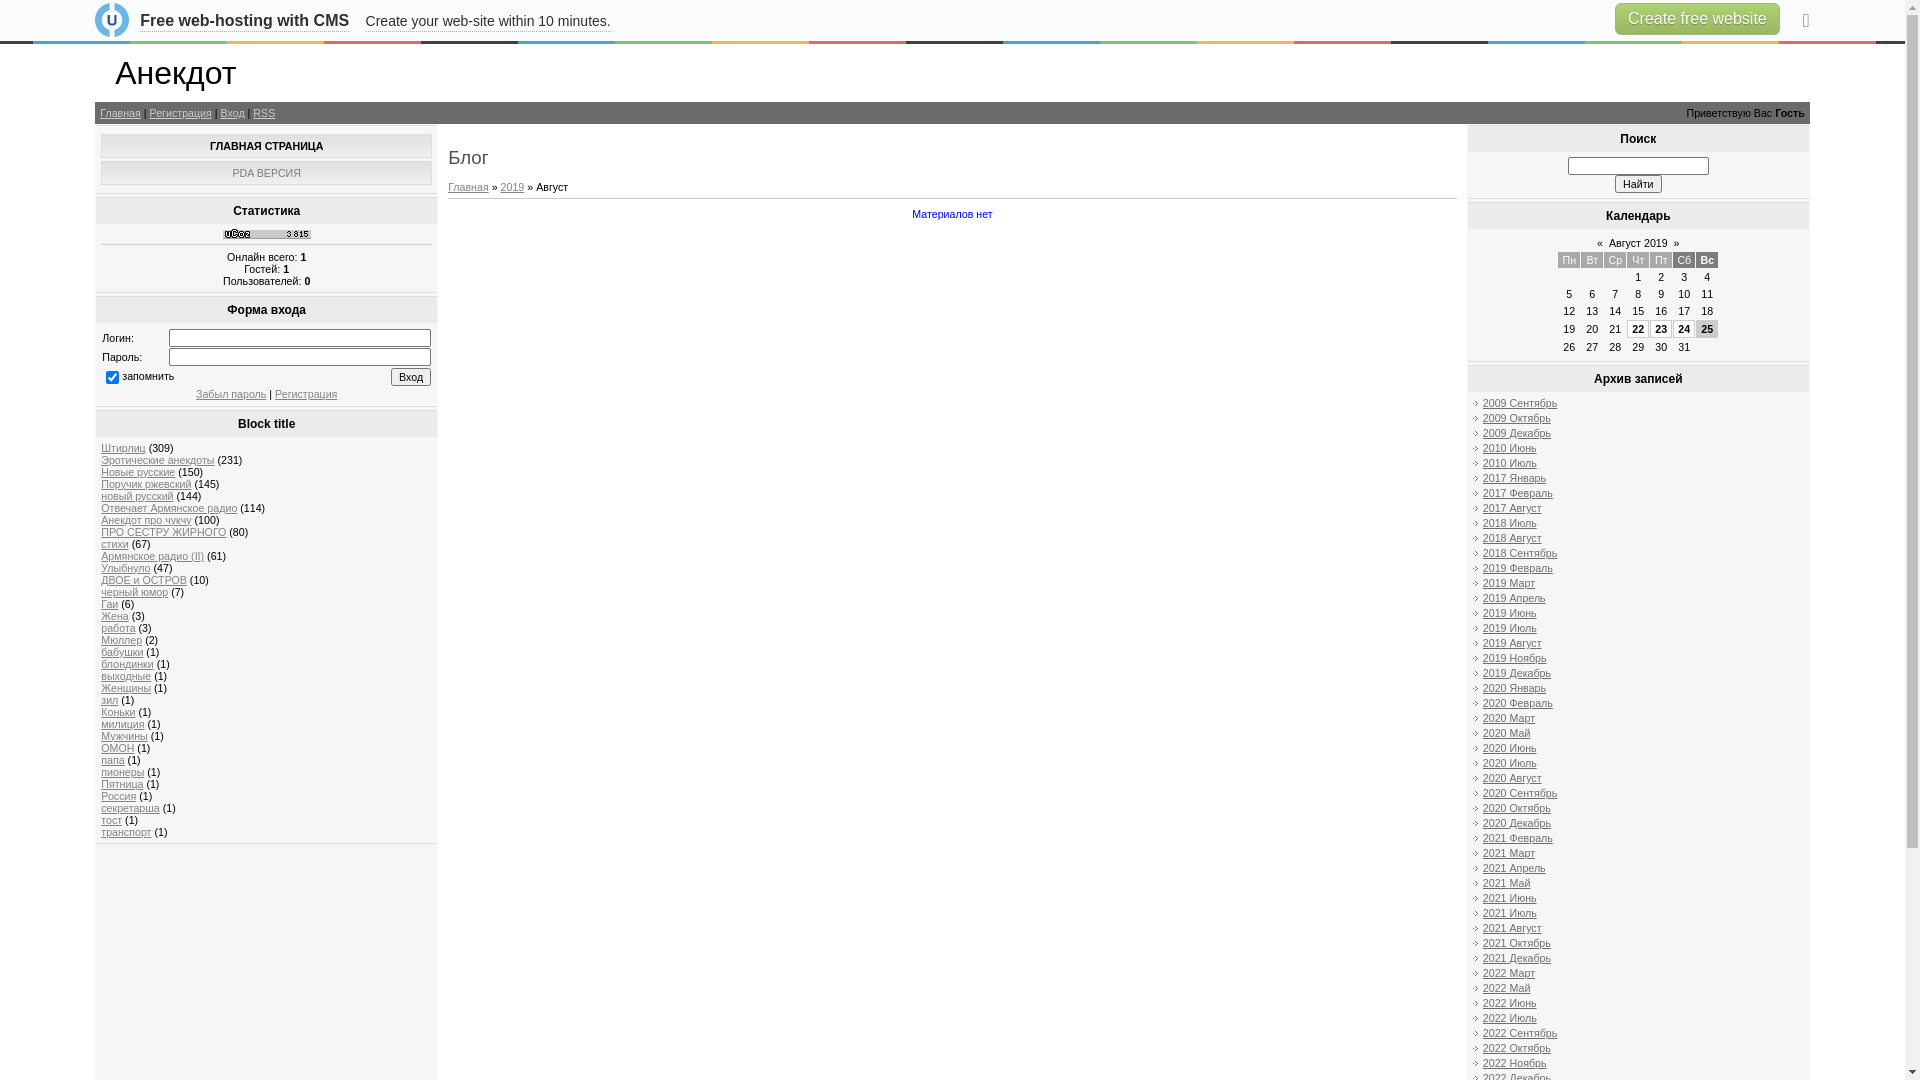  What do you see at coordinates (264, 113) in the screenshot?
I see `RSS` at bounding box center [264, 113].